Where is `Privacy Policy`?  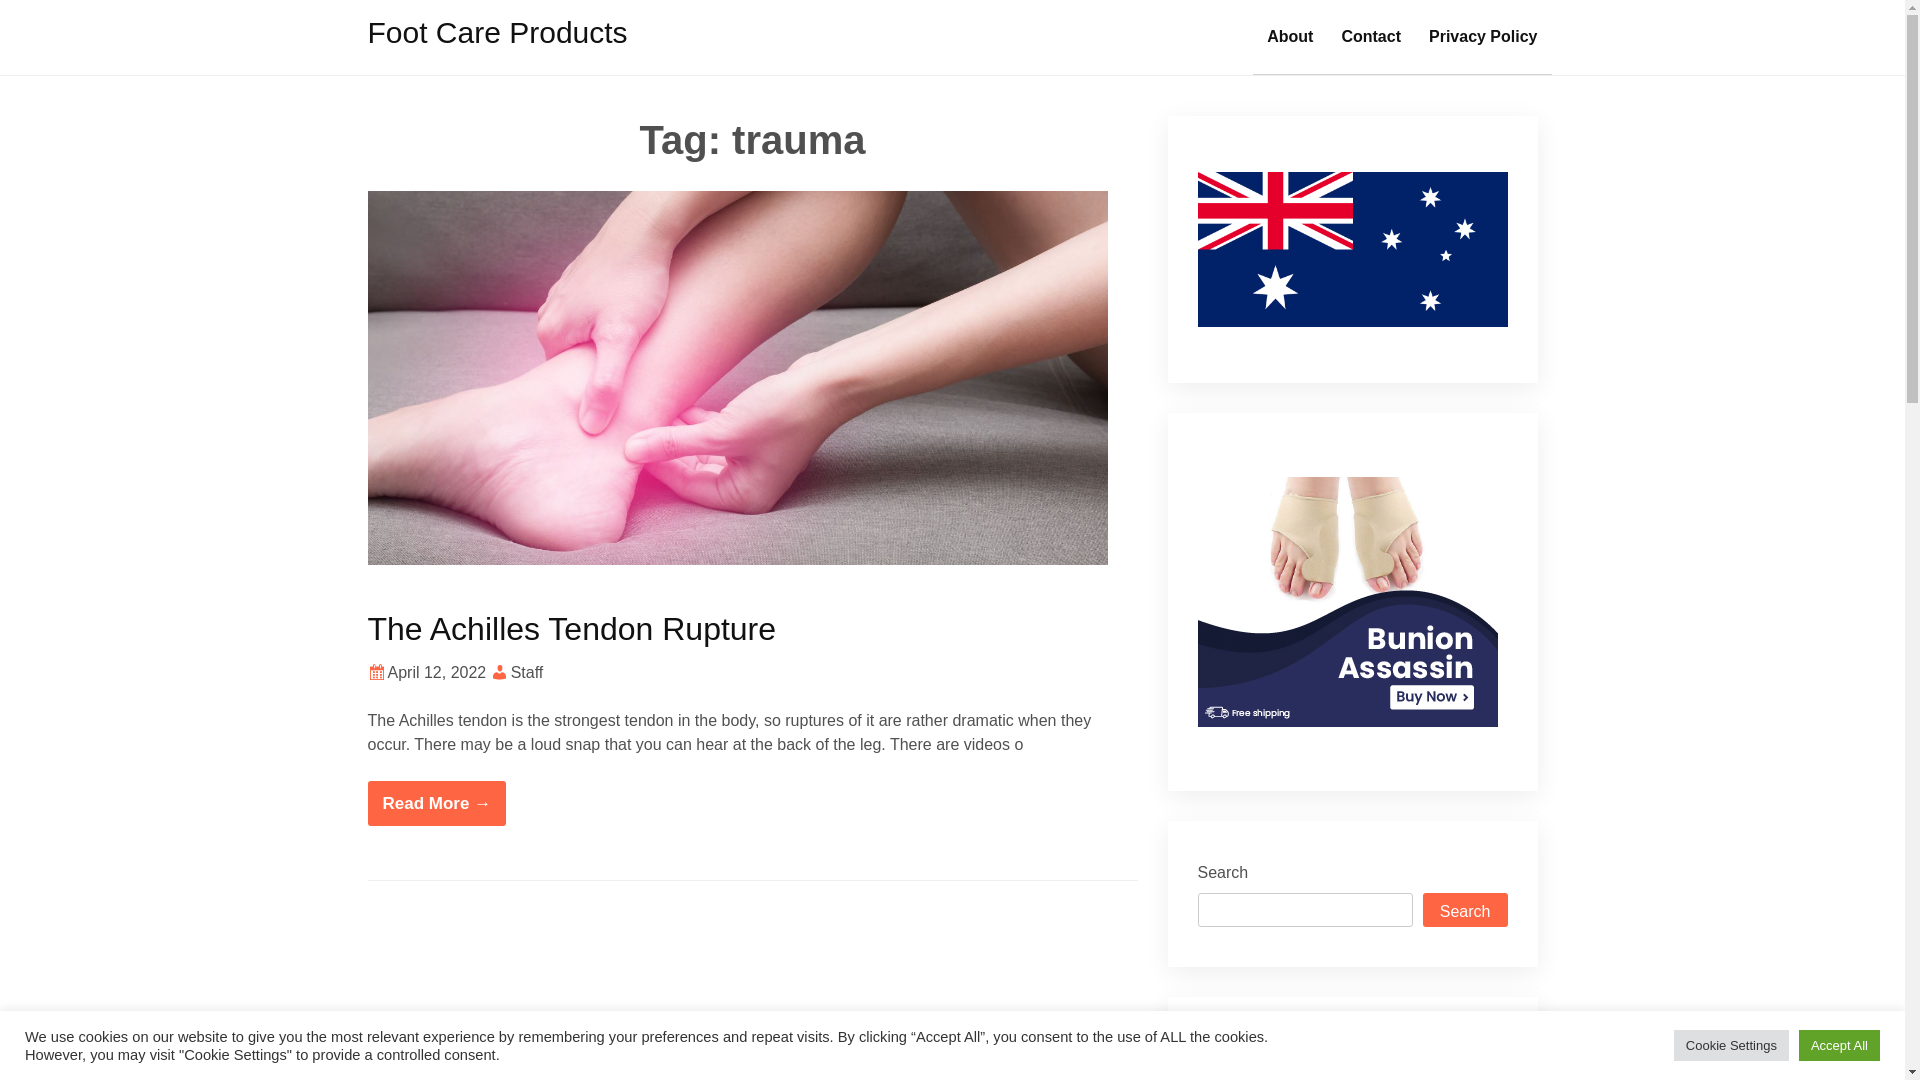 Privacy Policy is located at coordinates (1484, 37).